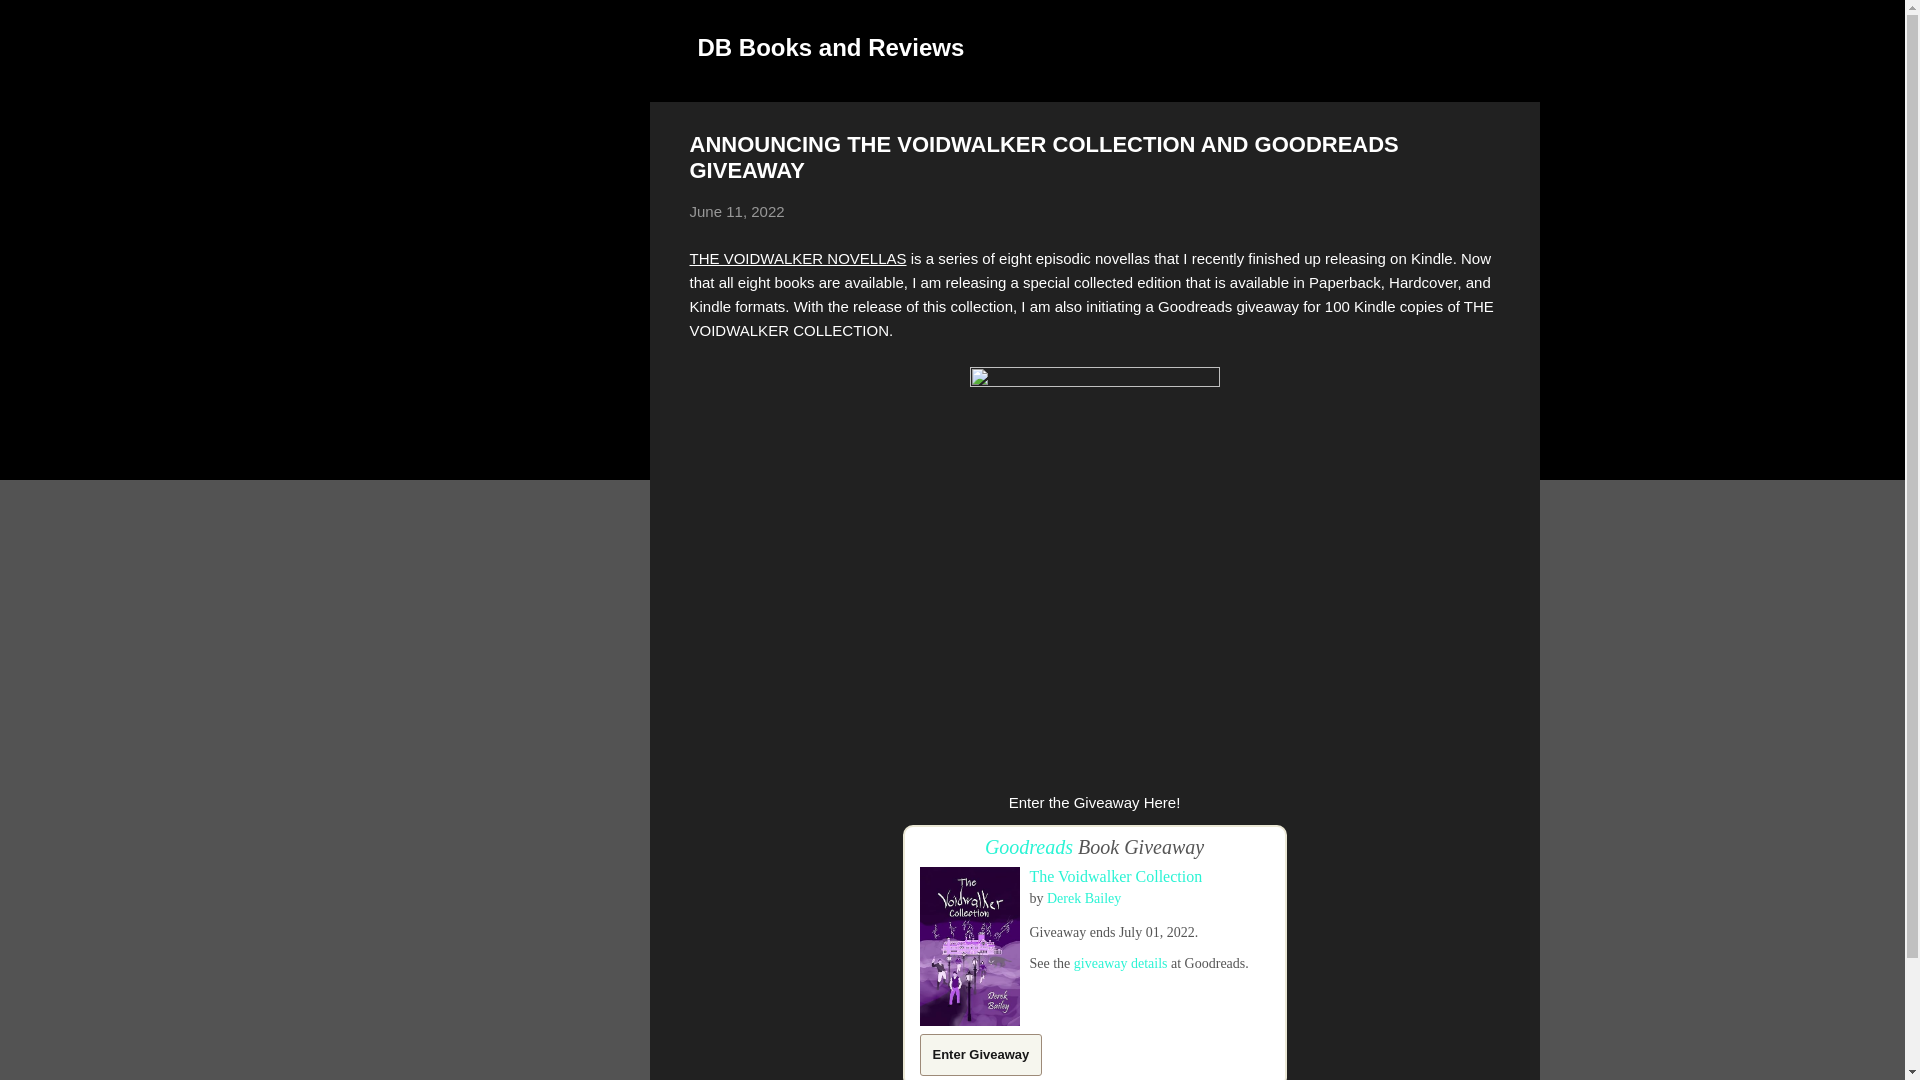 The height and width of the screenshot is (1080, 1920). What do you see at coordinates (1028, 846) in the screenshot?
I see `Goodreads` at bounding box center [1028, 846].